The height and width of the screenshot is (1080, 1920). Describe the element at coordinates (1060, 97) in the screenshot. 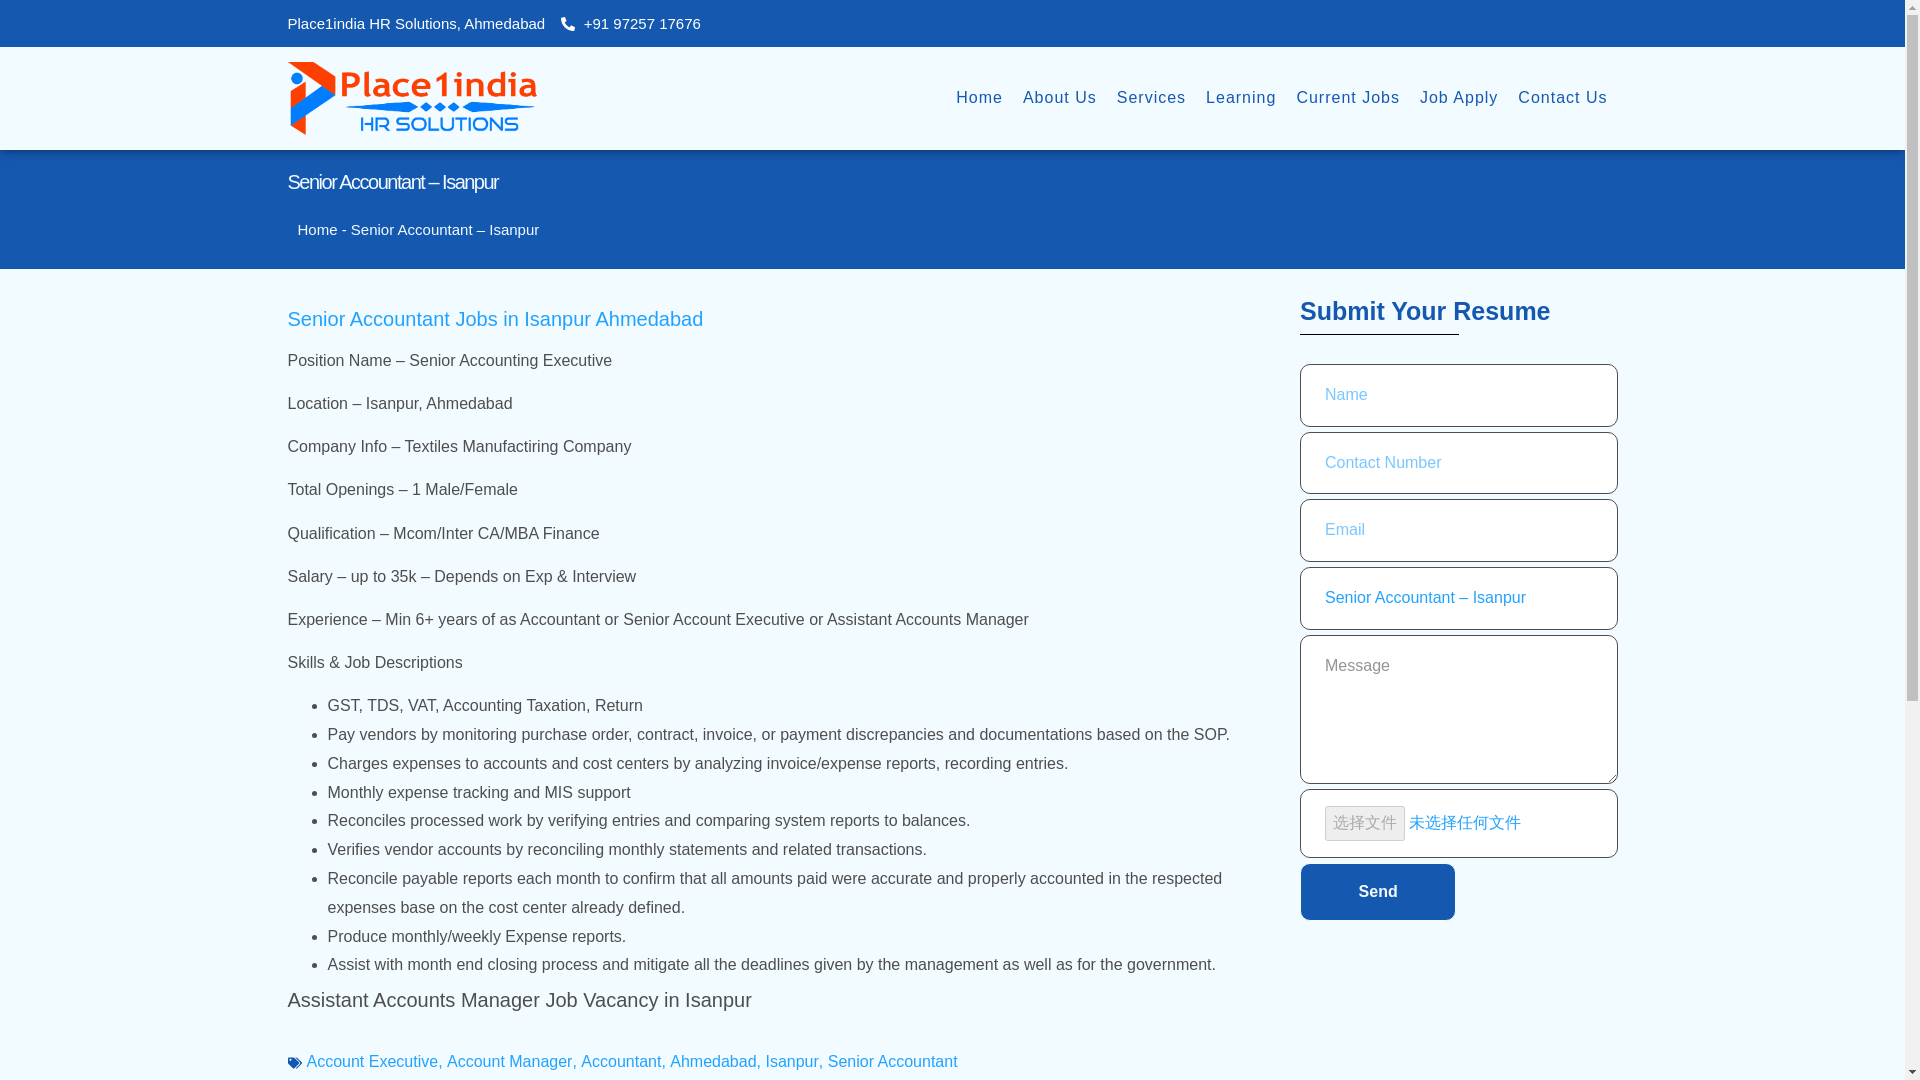

I see `About Us` at that location.